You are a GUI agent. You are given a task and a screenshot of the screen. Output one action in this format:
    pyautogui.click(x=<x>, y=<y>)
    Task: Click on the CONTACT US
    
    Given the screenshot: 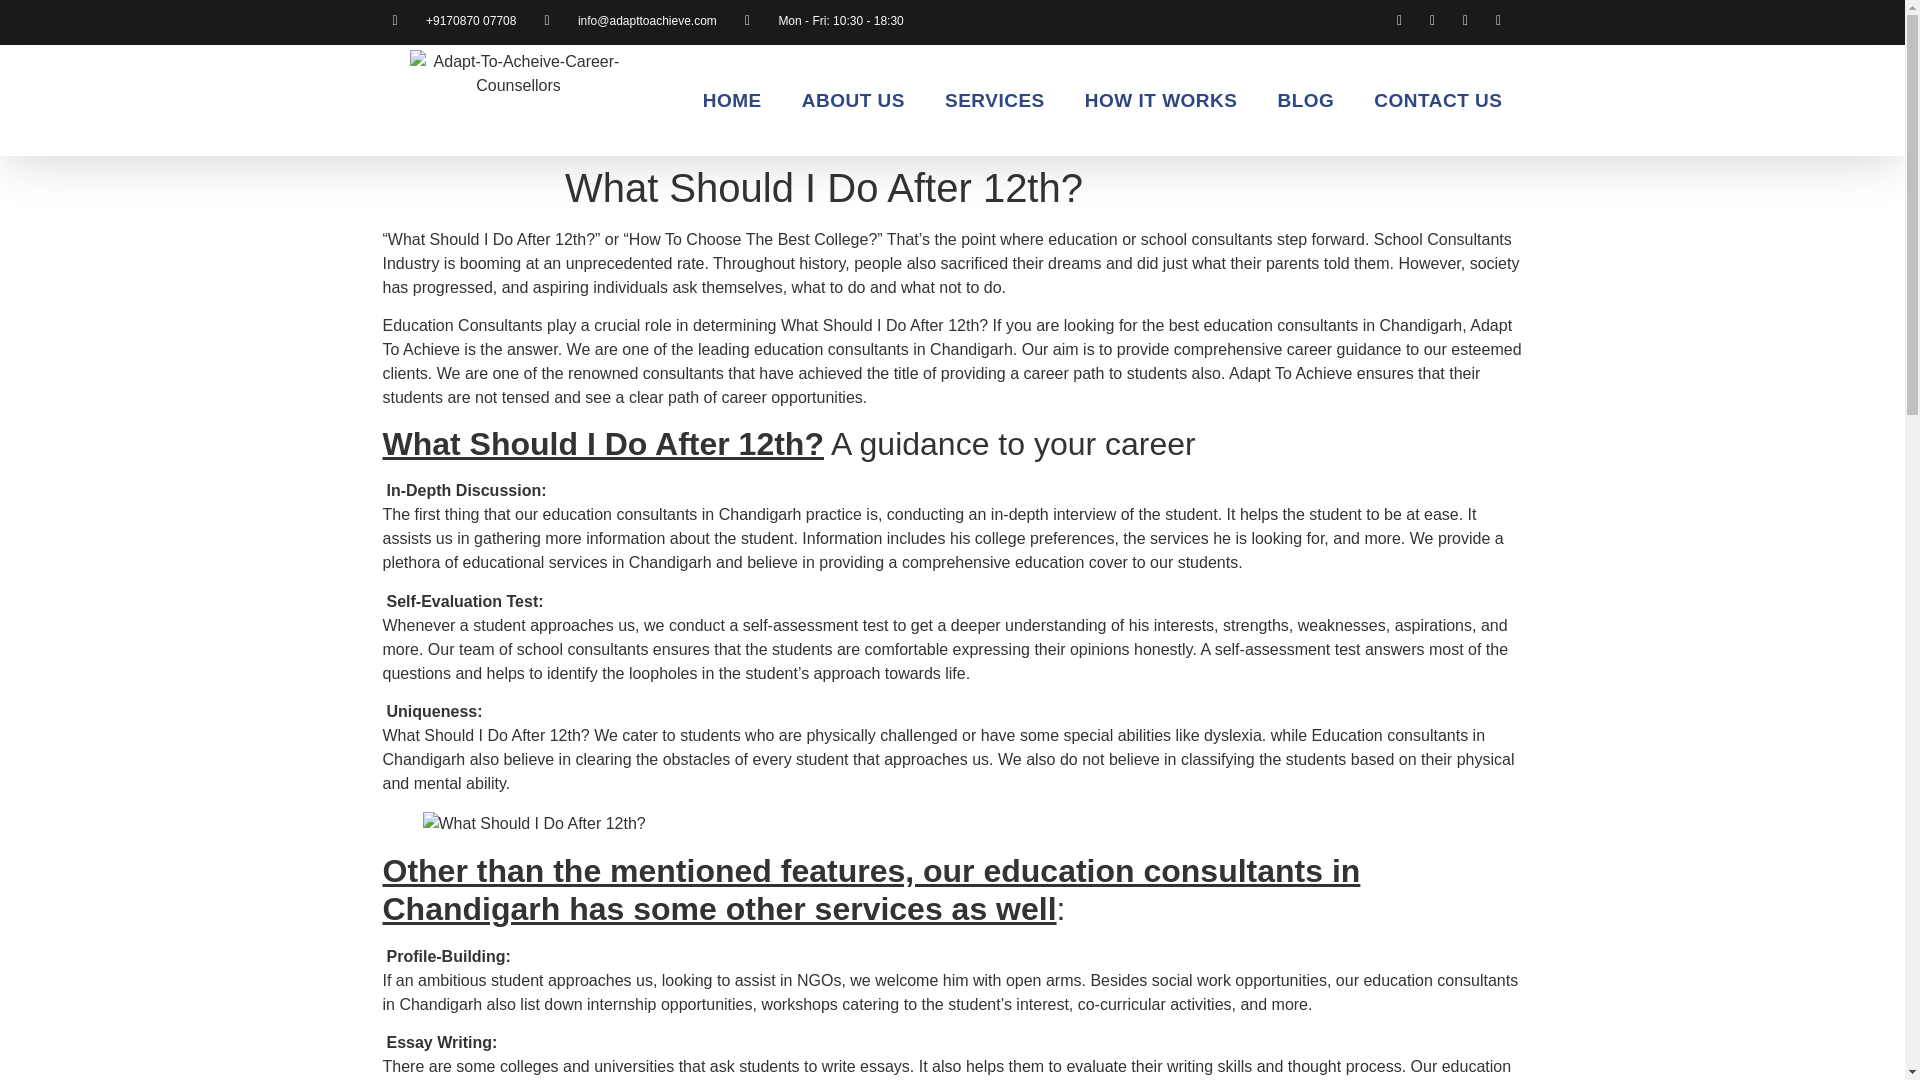 What is the action you would take?
    pyautogui.click(x=1438, y=100)
    